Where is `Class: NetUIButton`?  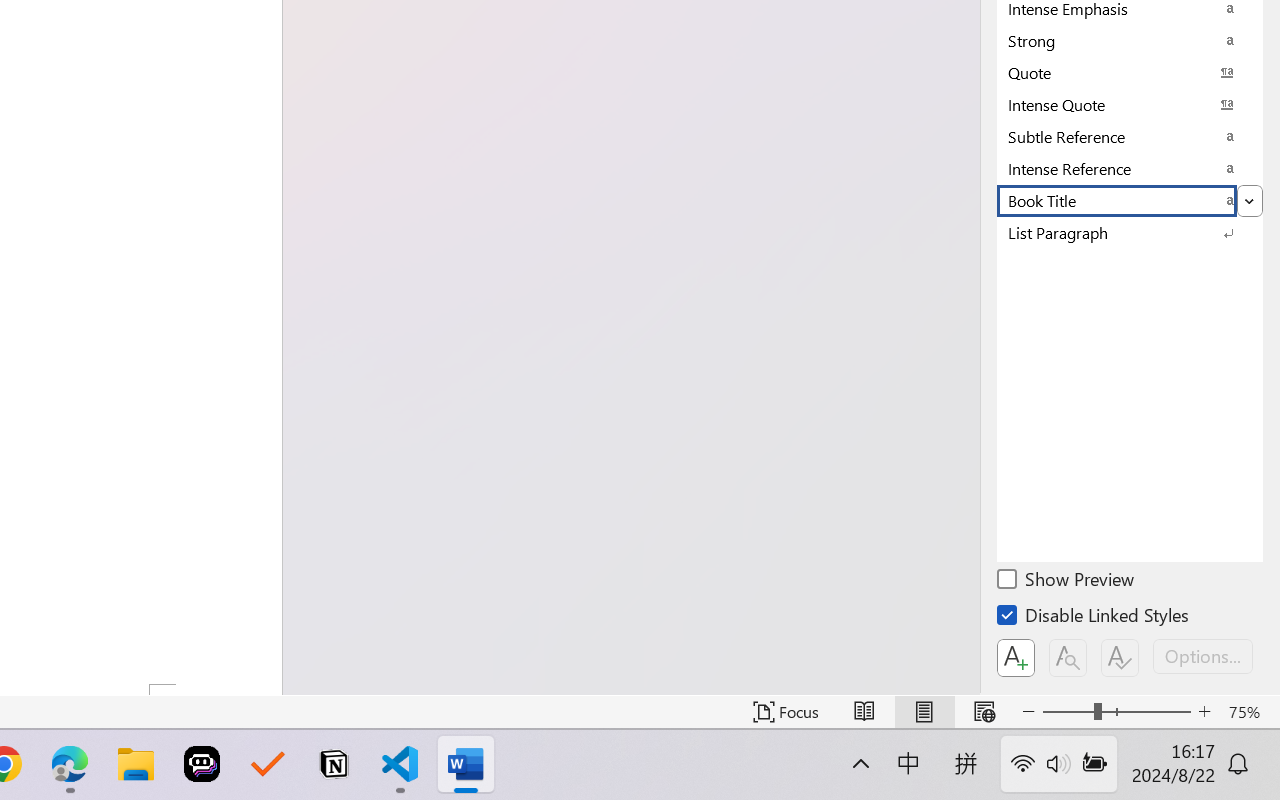
Class: NetUIButton is located at coordinates (1120, 658).